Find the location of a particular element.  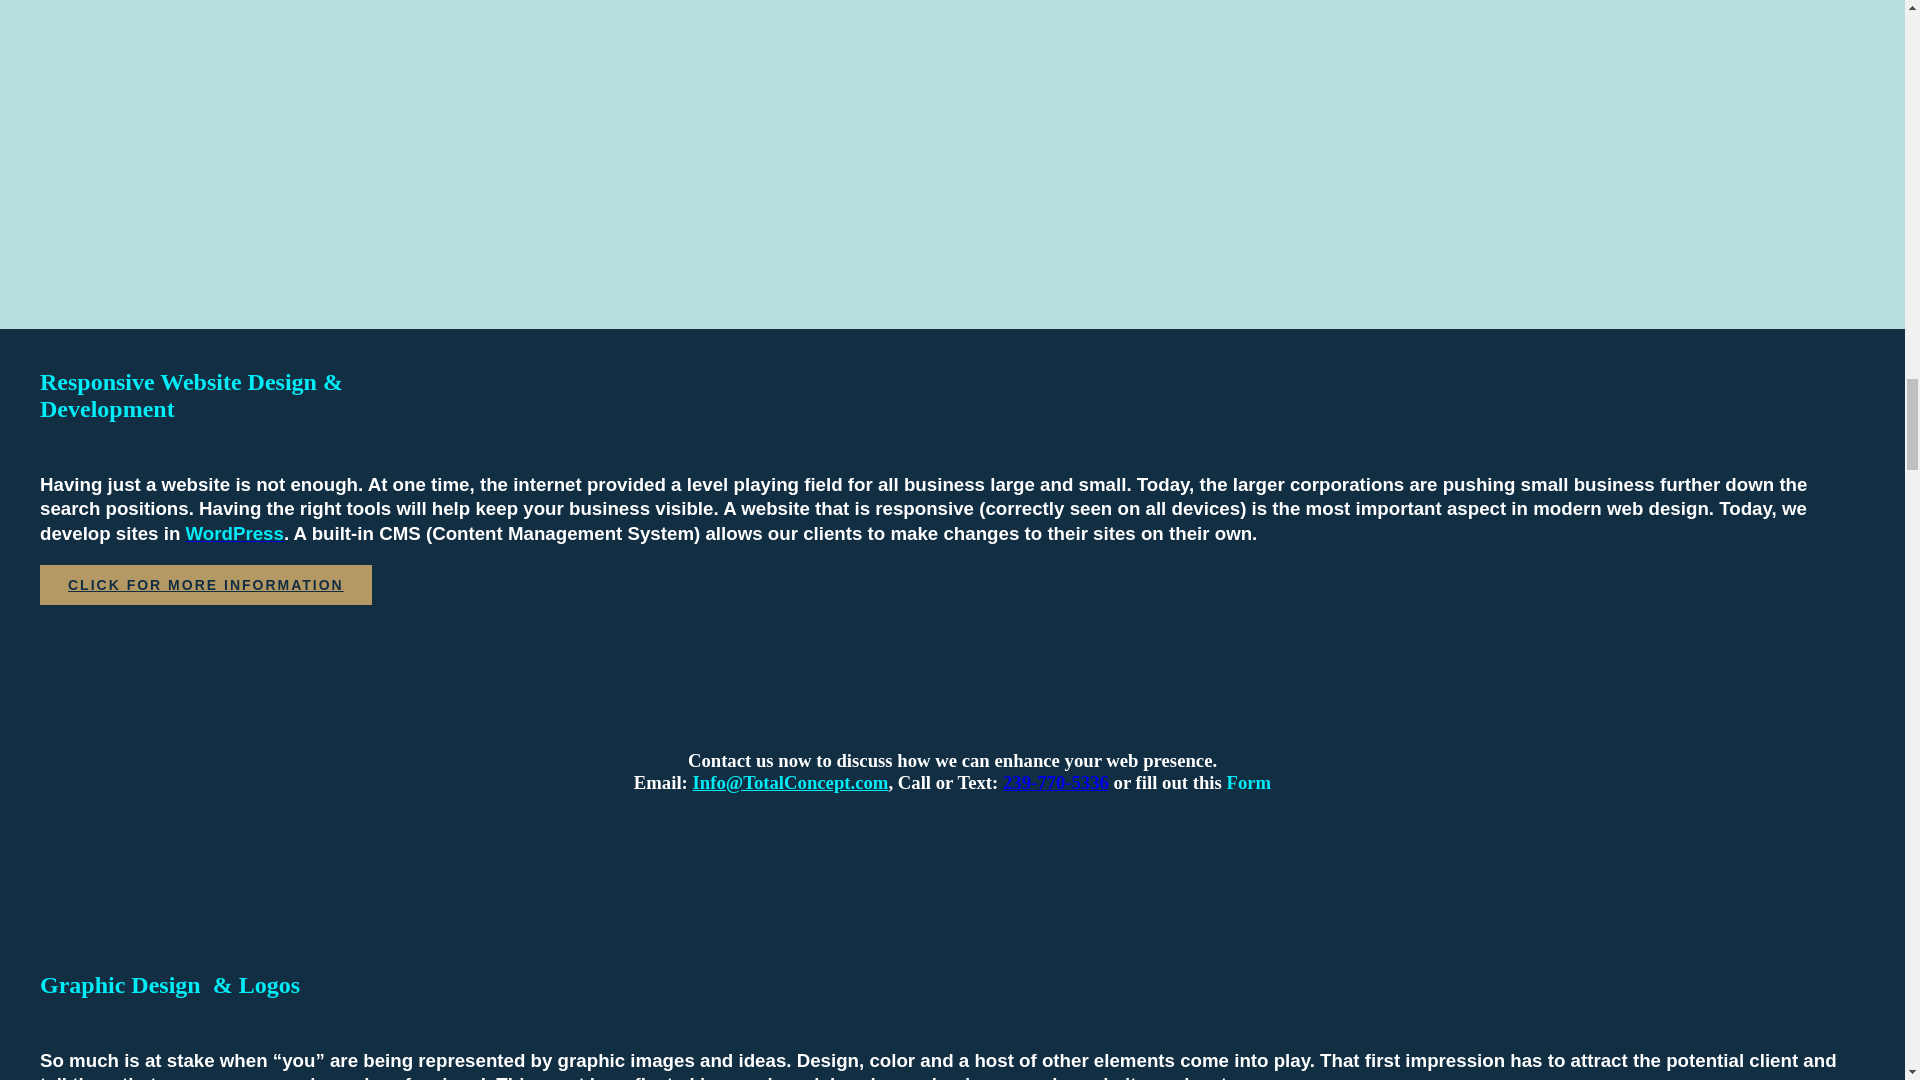

239-770-5336 is located at coordinates (1056, 782).